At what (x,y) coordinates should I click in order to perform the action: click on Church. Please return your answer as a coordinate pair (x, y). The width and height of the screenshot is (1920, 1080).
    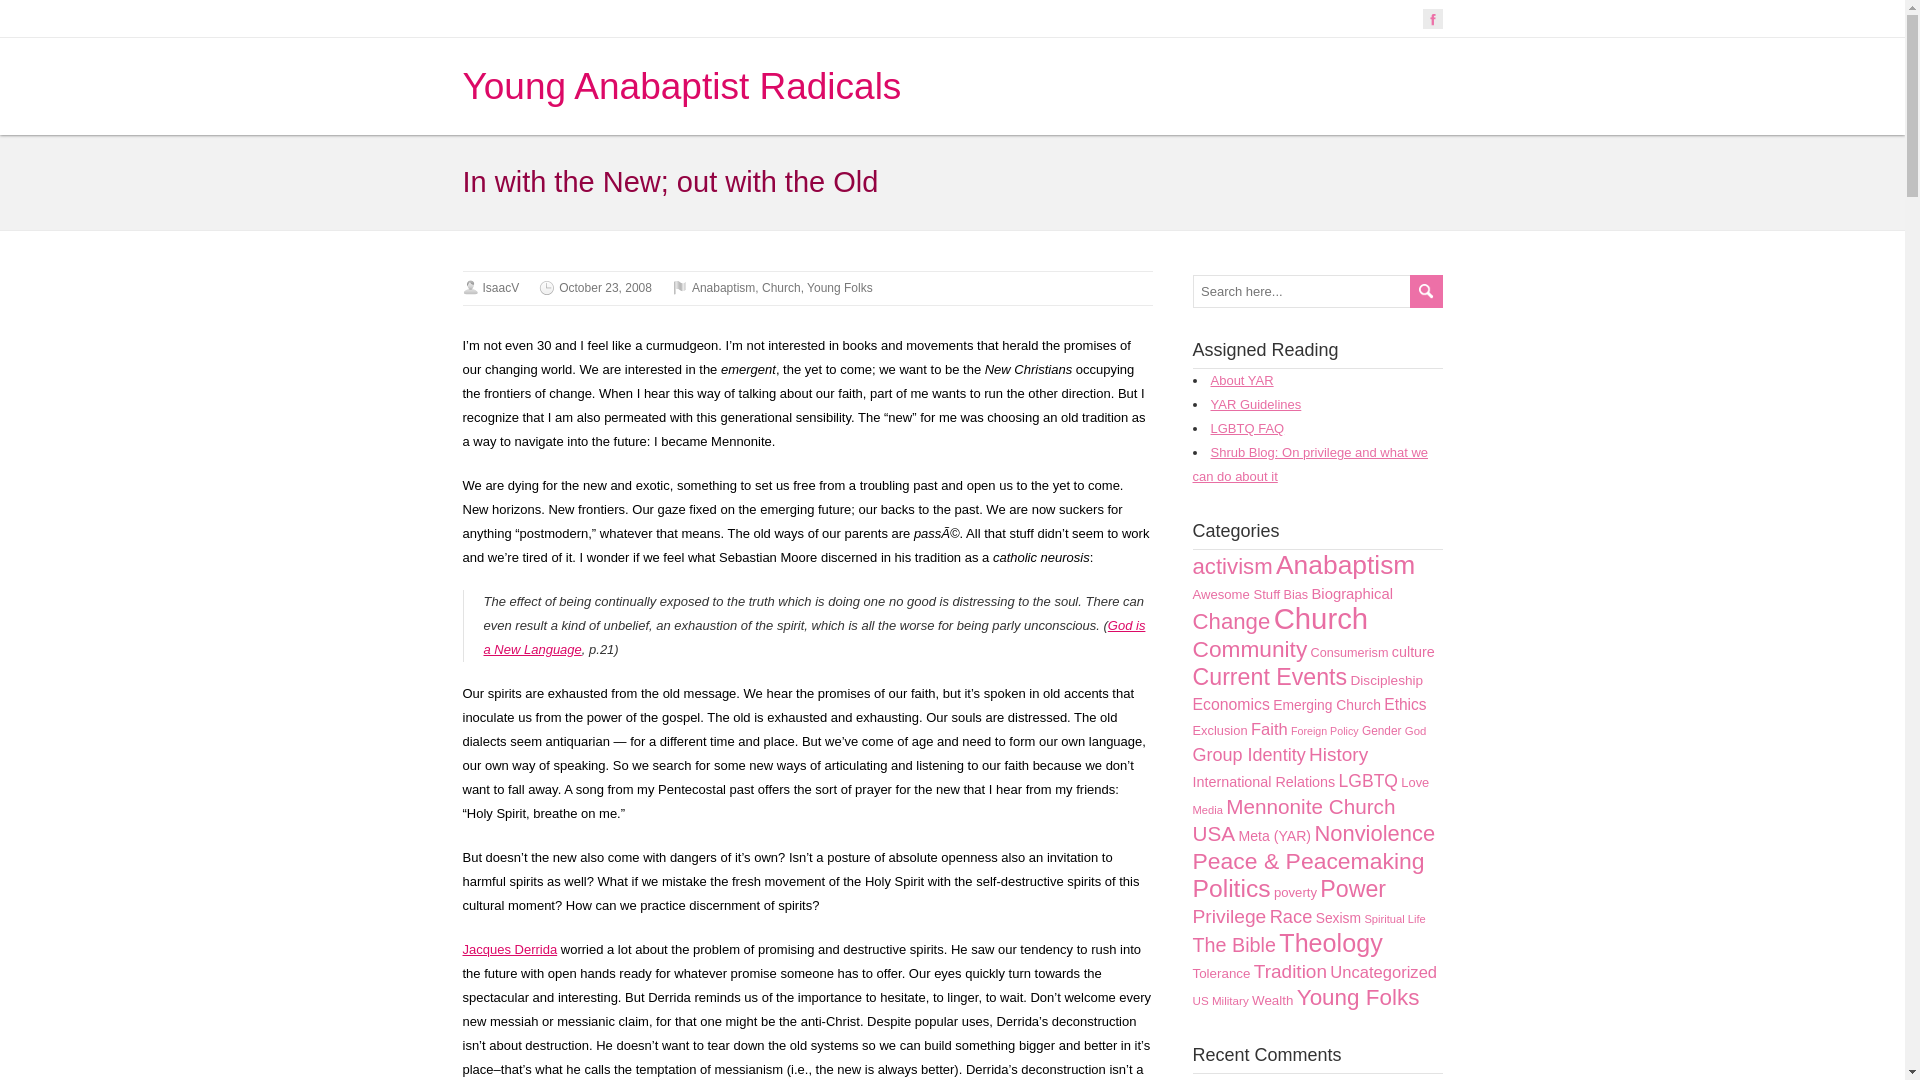
    Looking at the image, I should click on (1321, 618).